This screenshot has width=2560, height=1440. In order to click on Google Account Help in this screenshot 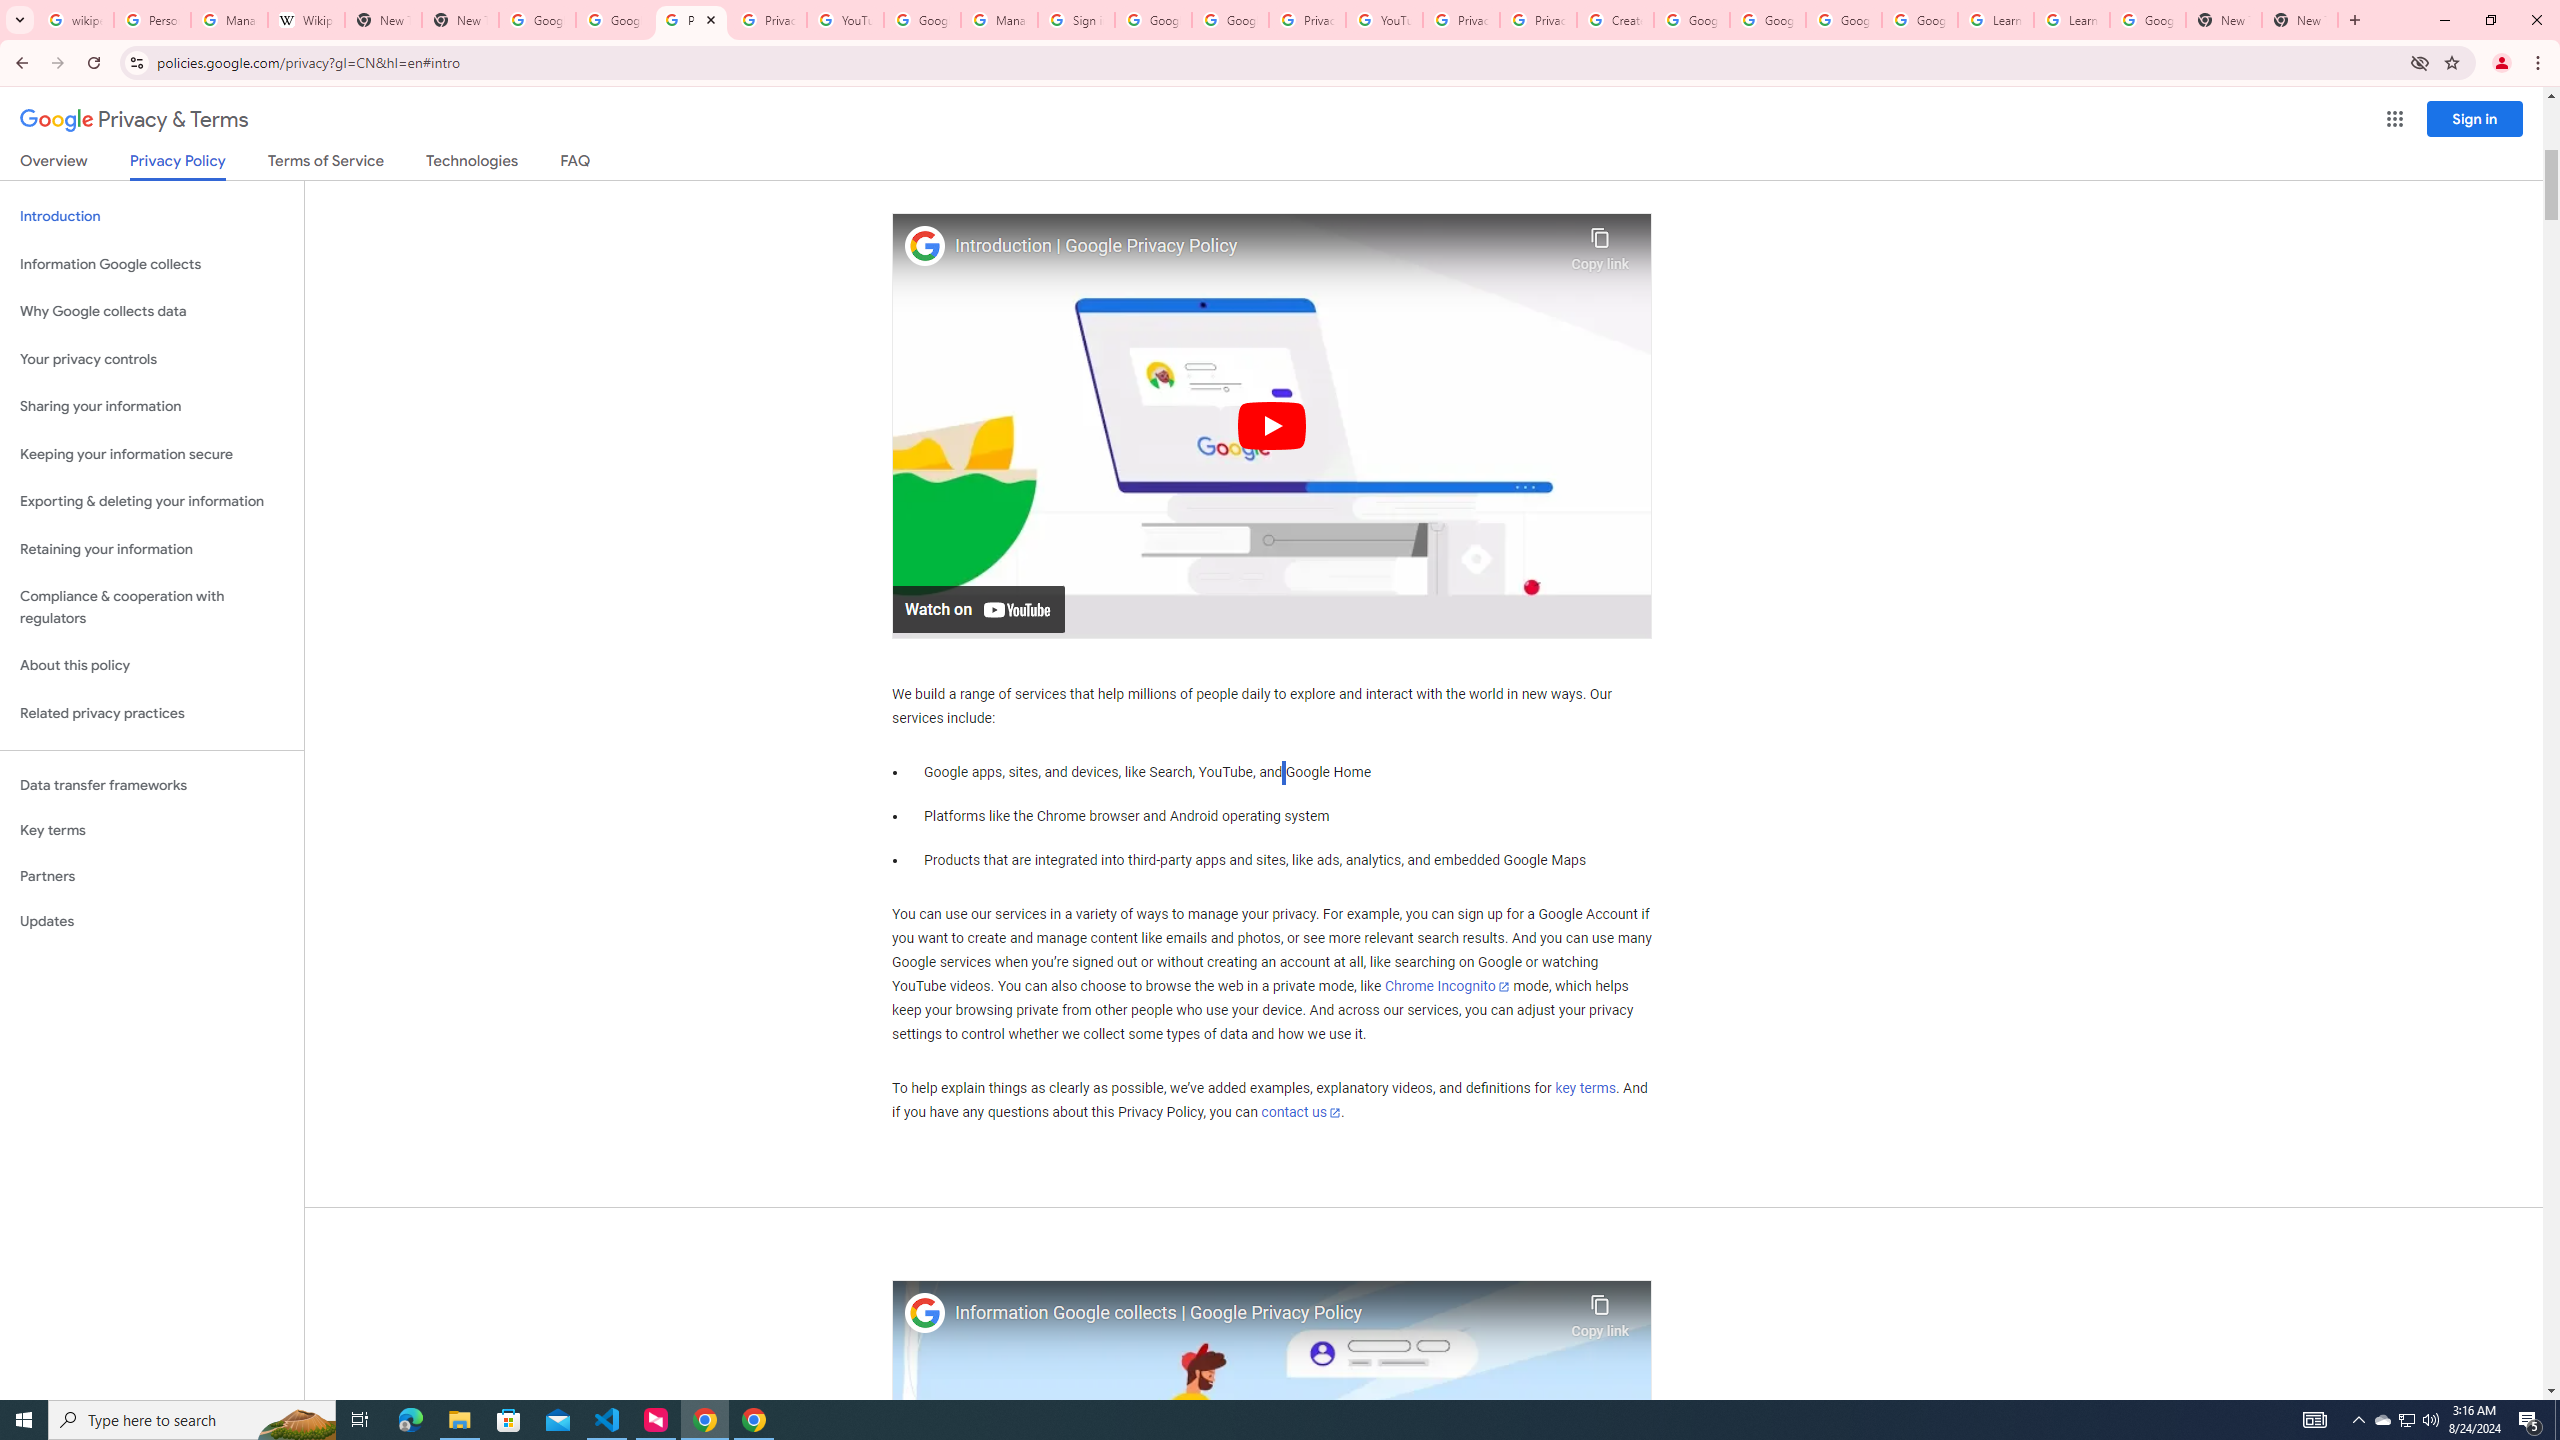, I will do `click(1692, 20)`.